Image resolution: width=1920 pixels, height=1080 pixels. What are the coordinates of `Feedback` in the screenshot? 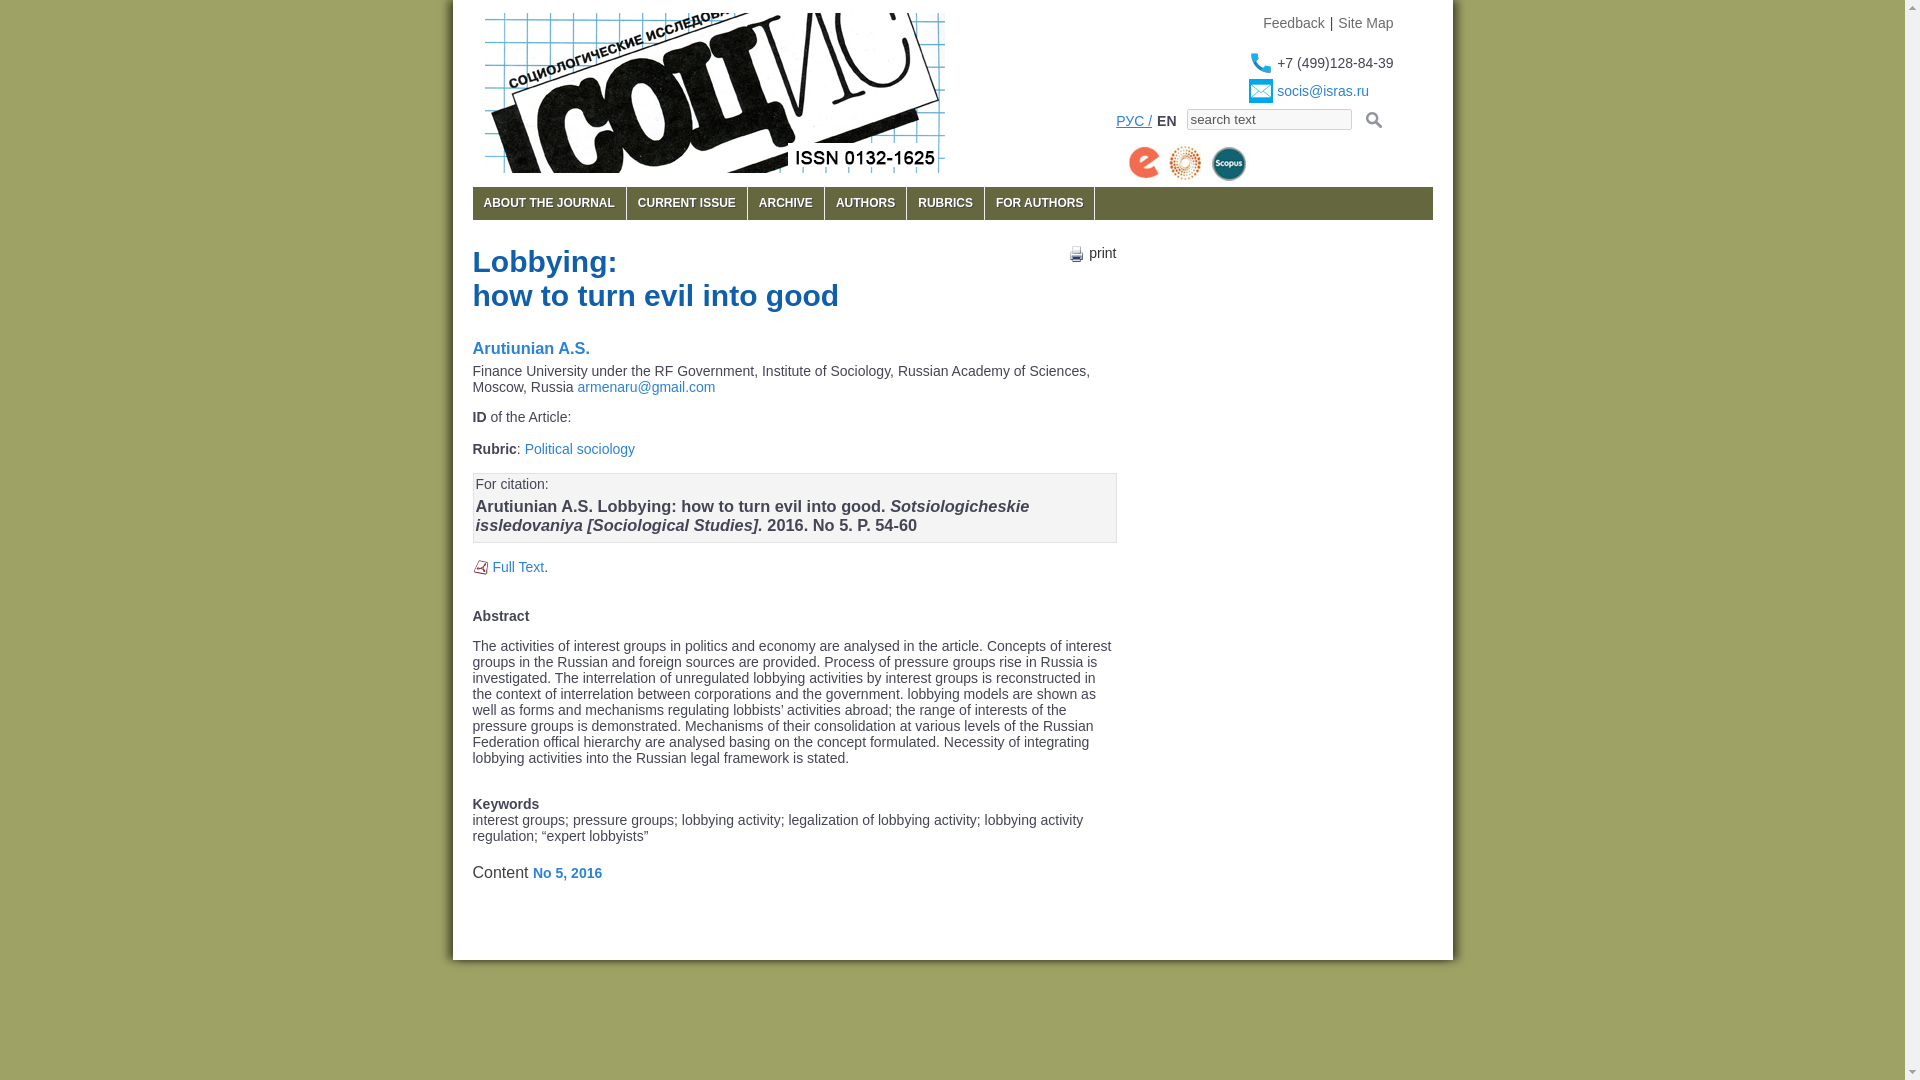 It's located at (1294, 23).